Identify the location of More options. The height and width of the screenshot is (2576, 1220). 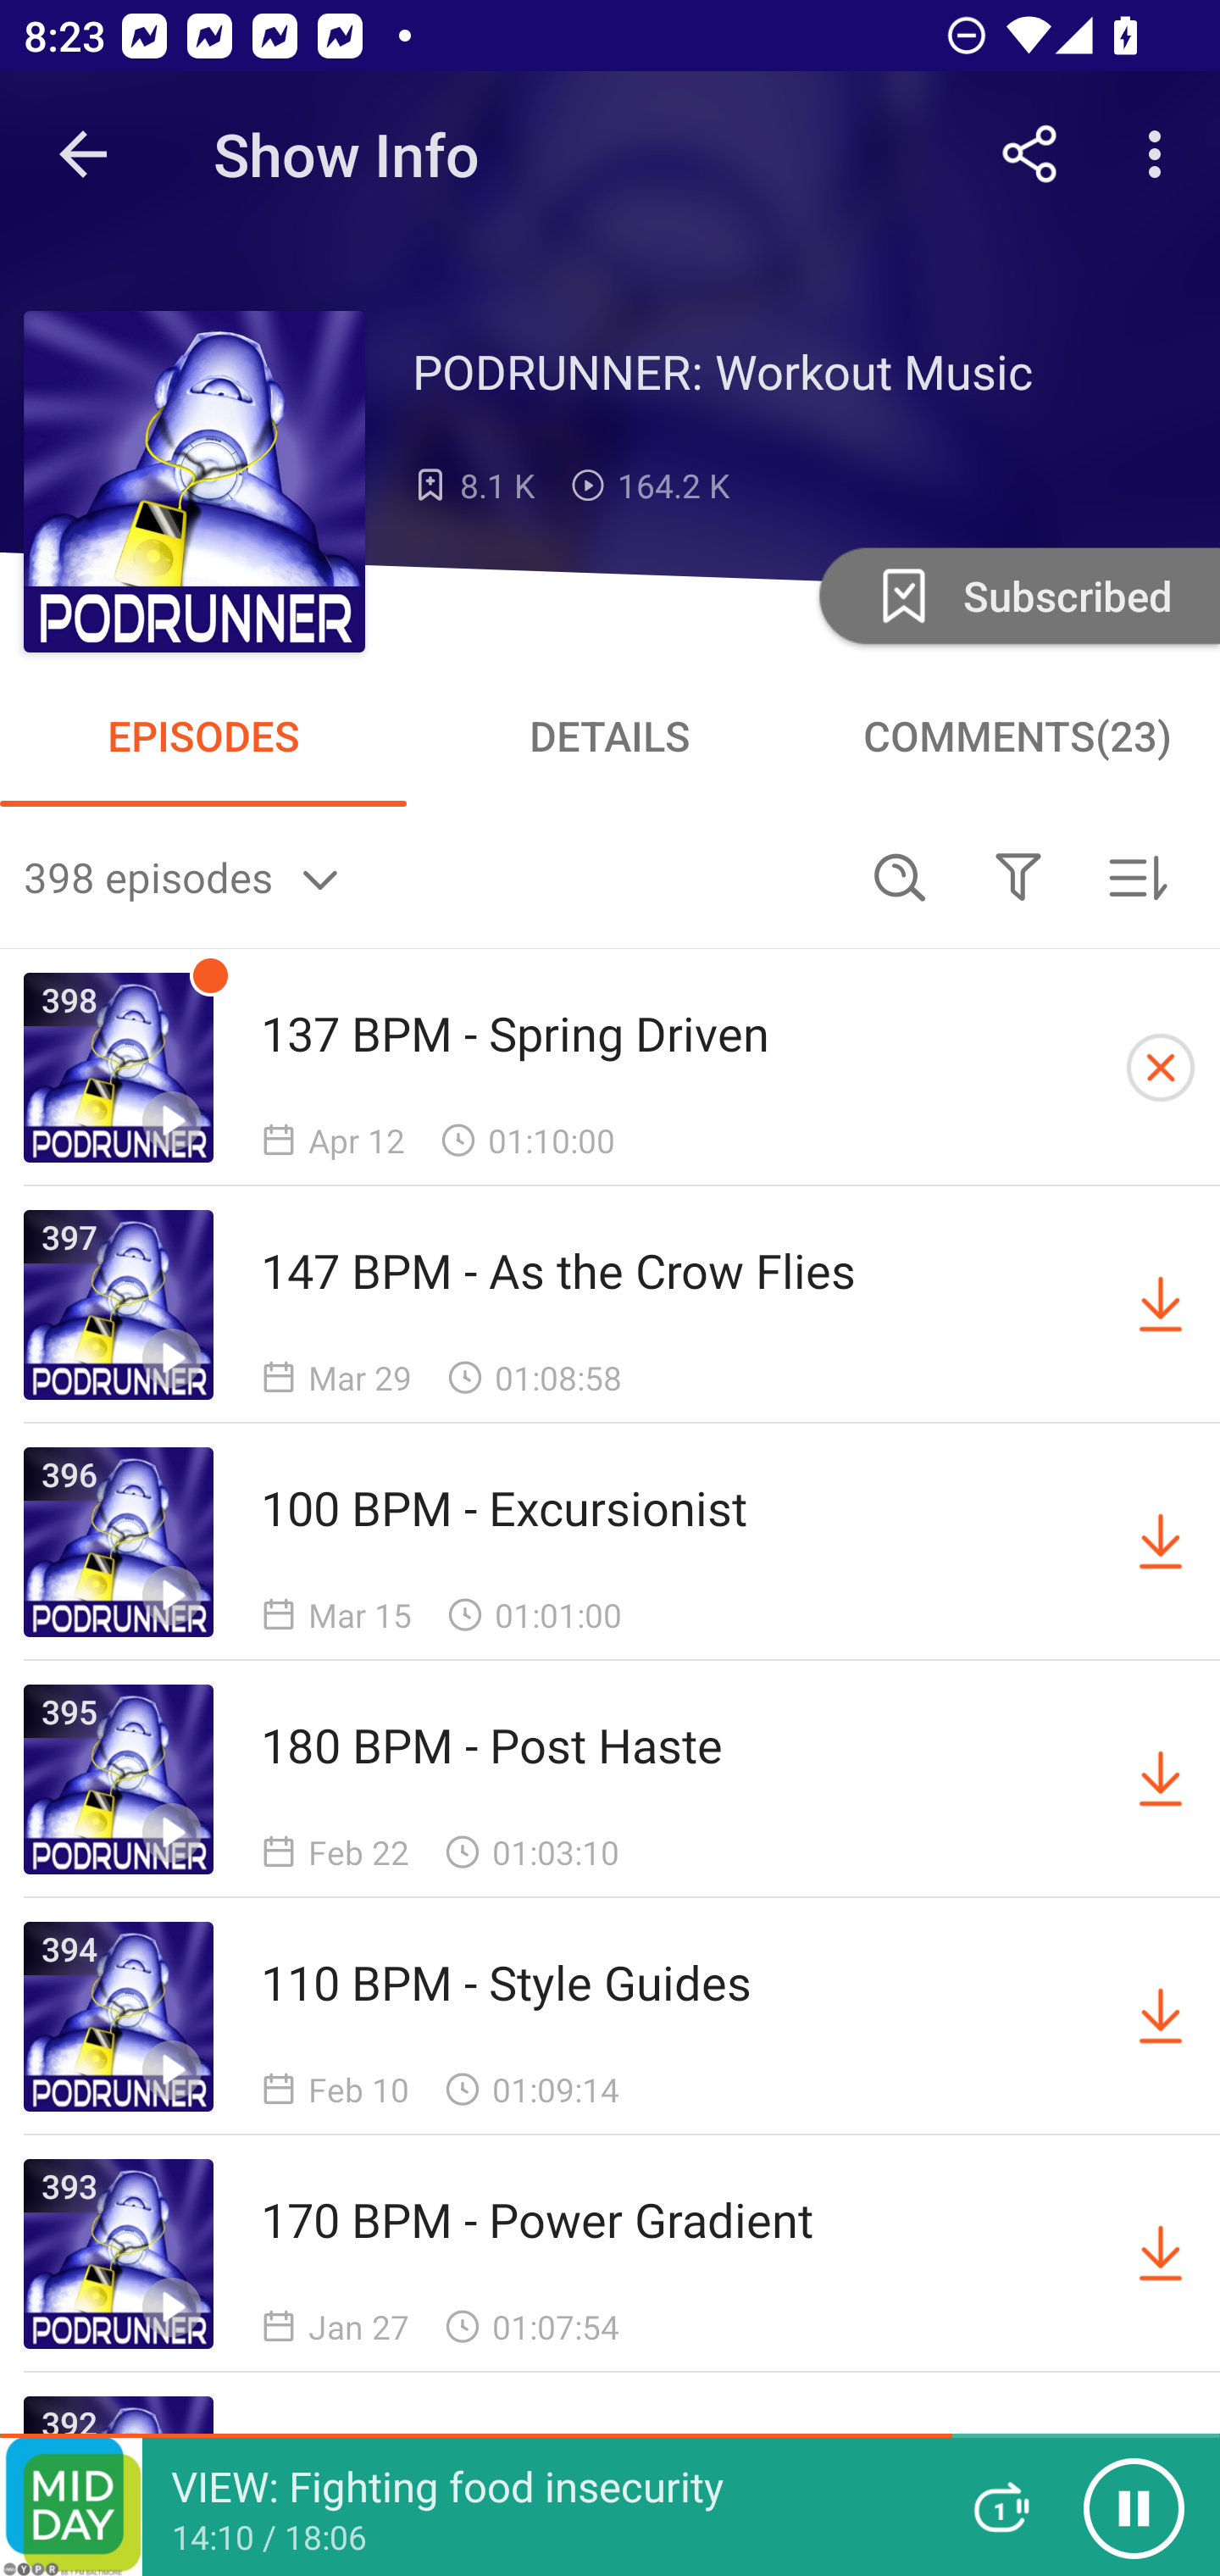
(1161, 154).